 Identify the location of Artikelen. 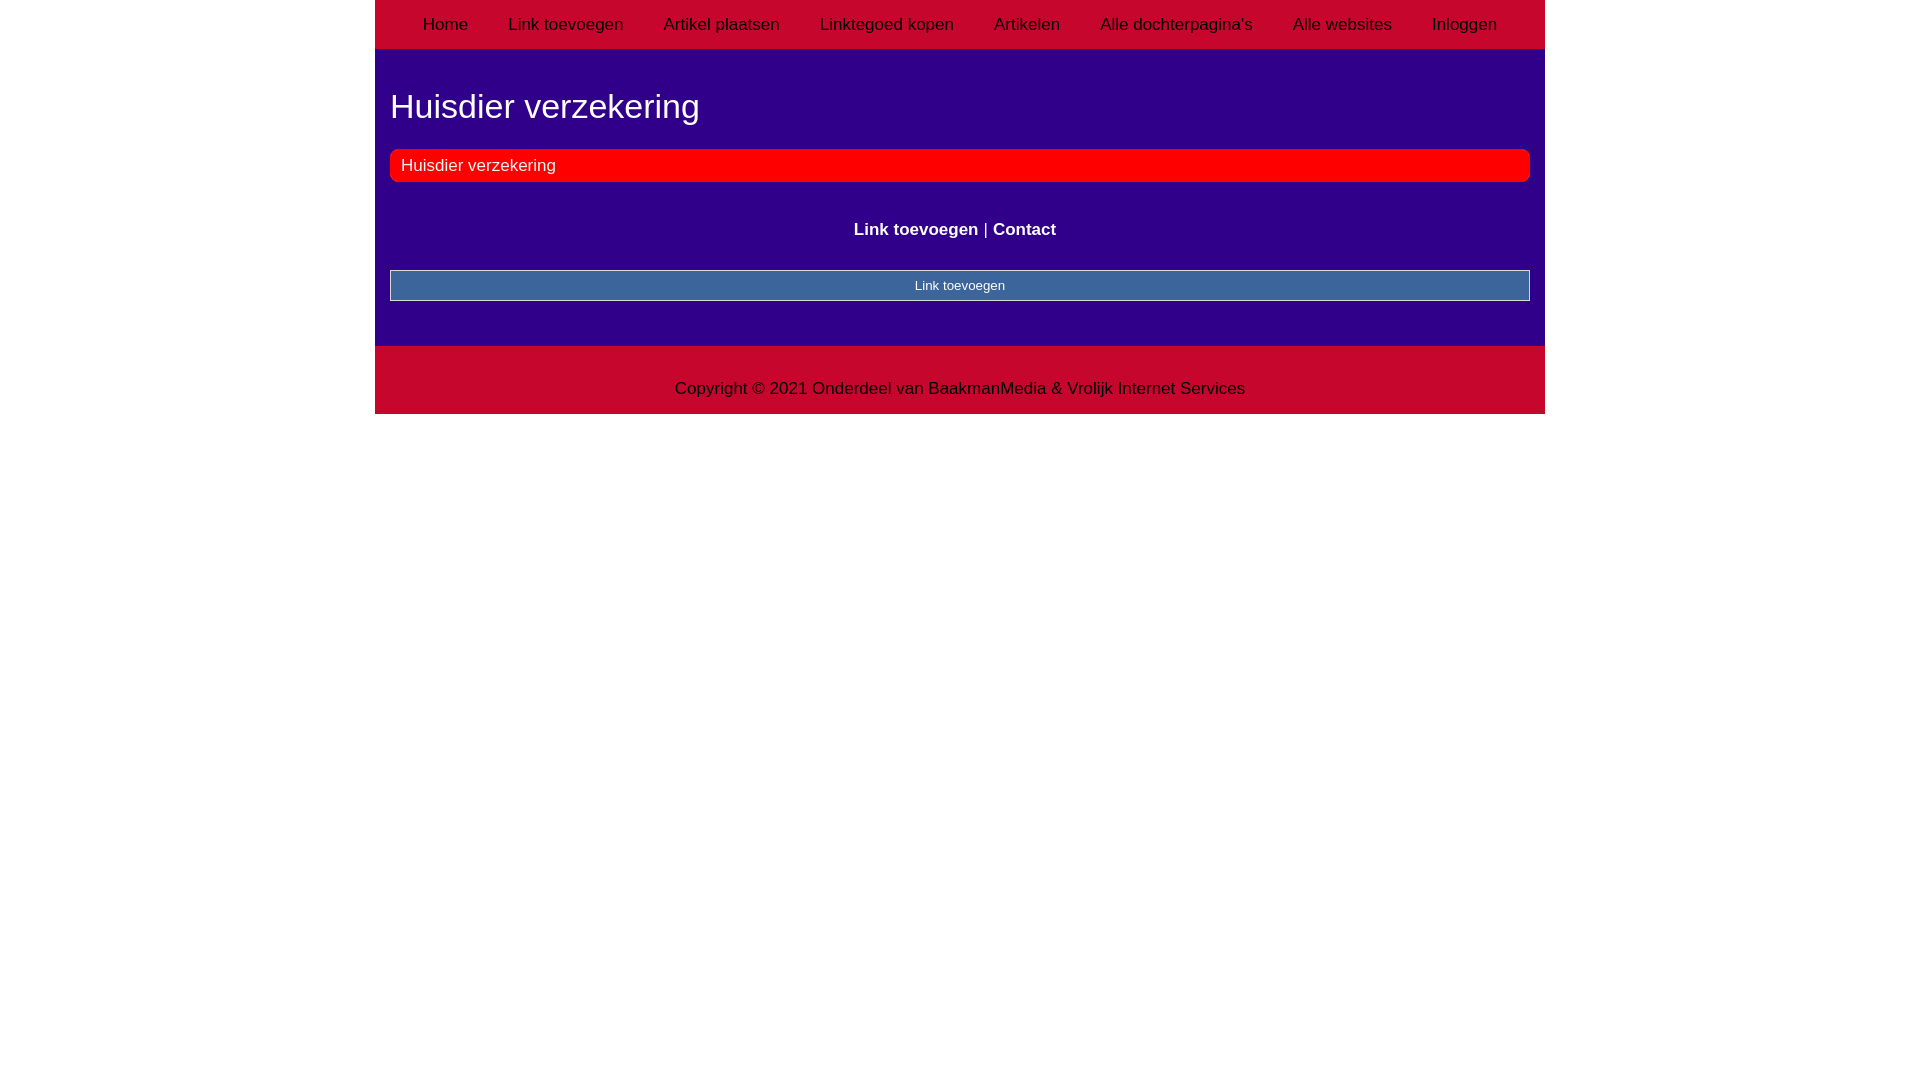
(1027, 24).